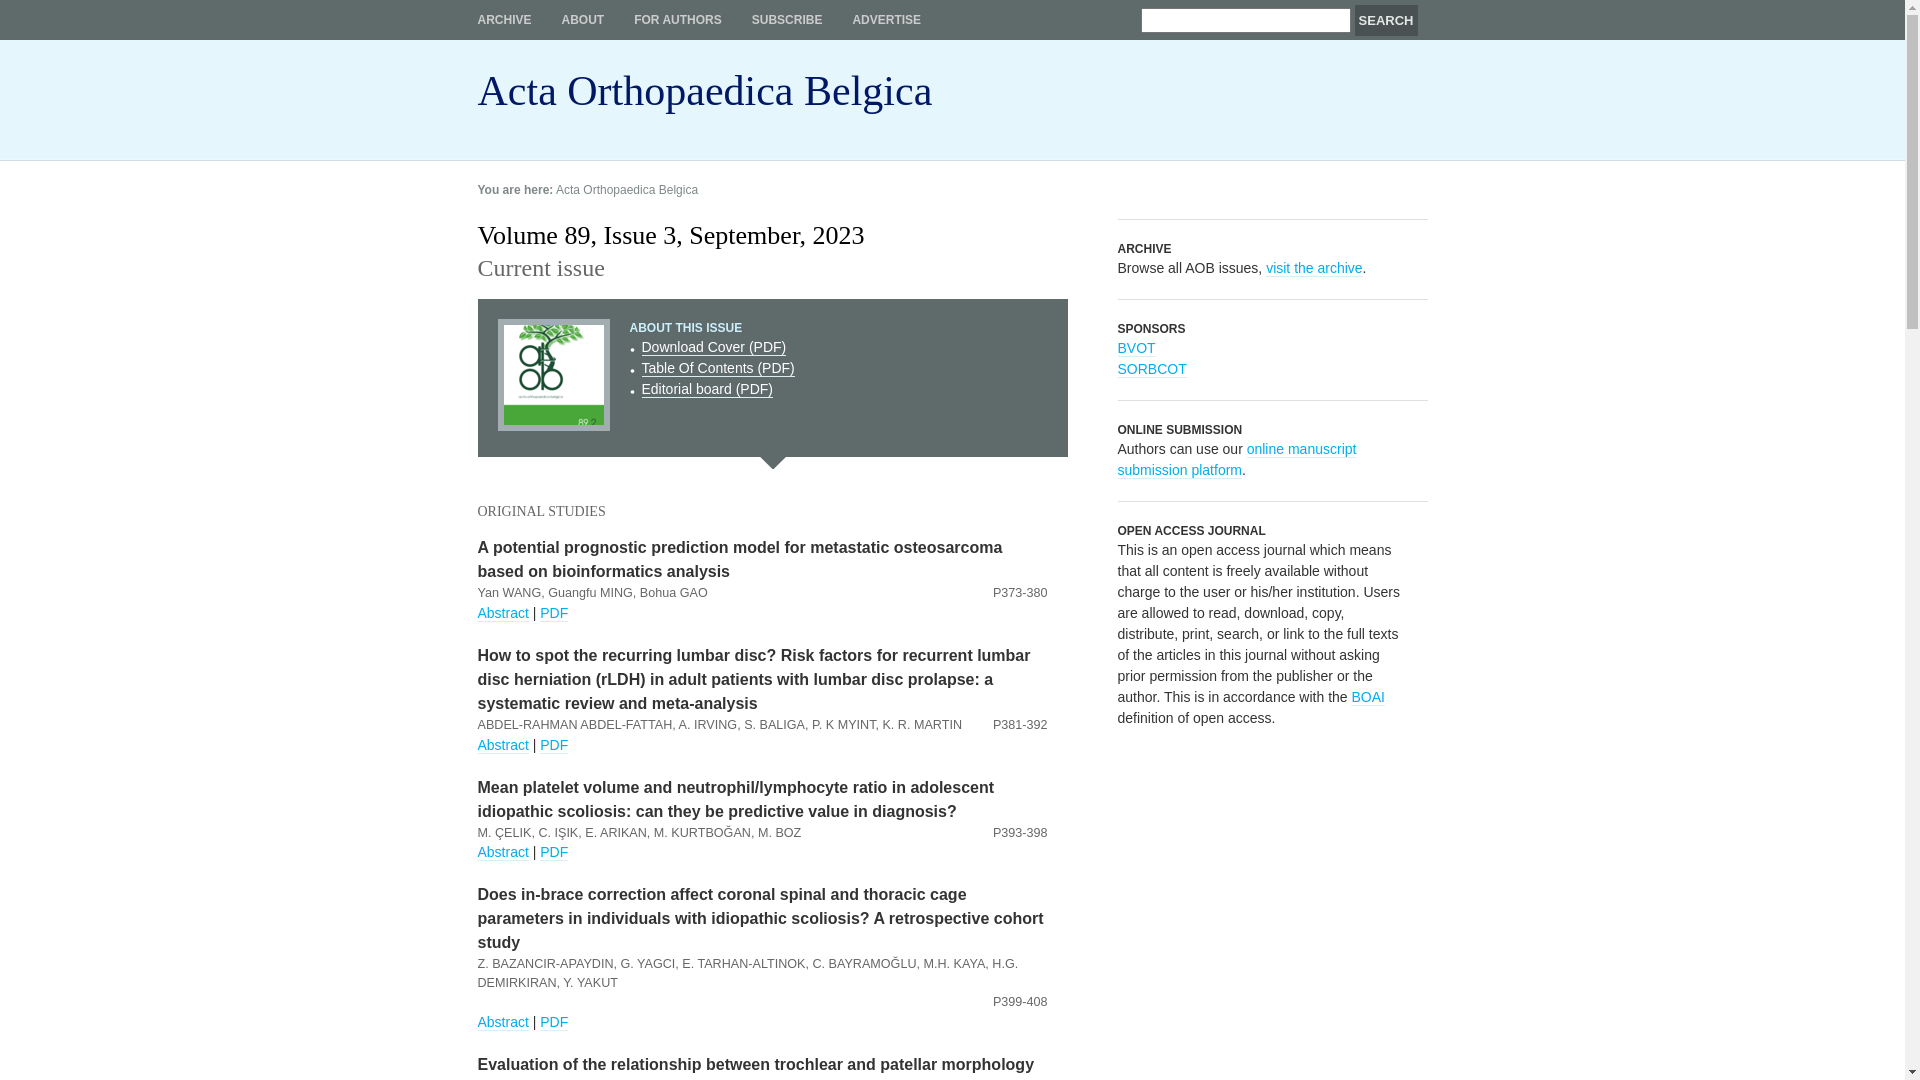 The height and width of the screenshot is (1080, 1920). Describe the element at coordinates (504, 852) in the screenshot. I see `Abstract` at that location.